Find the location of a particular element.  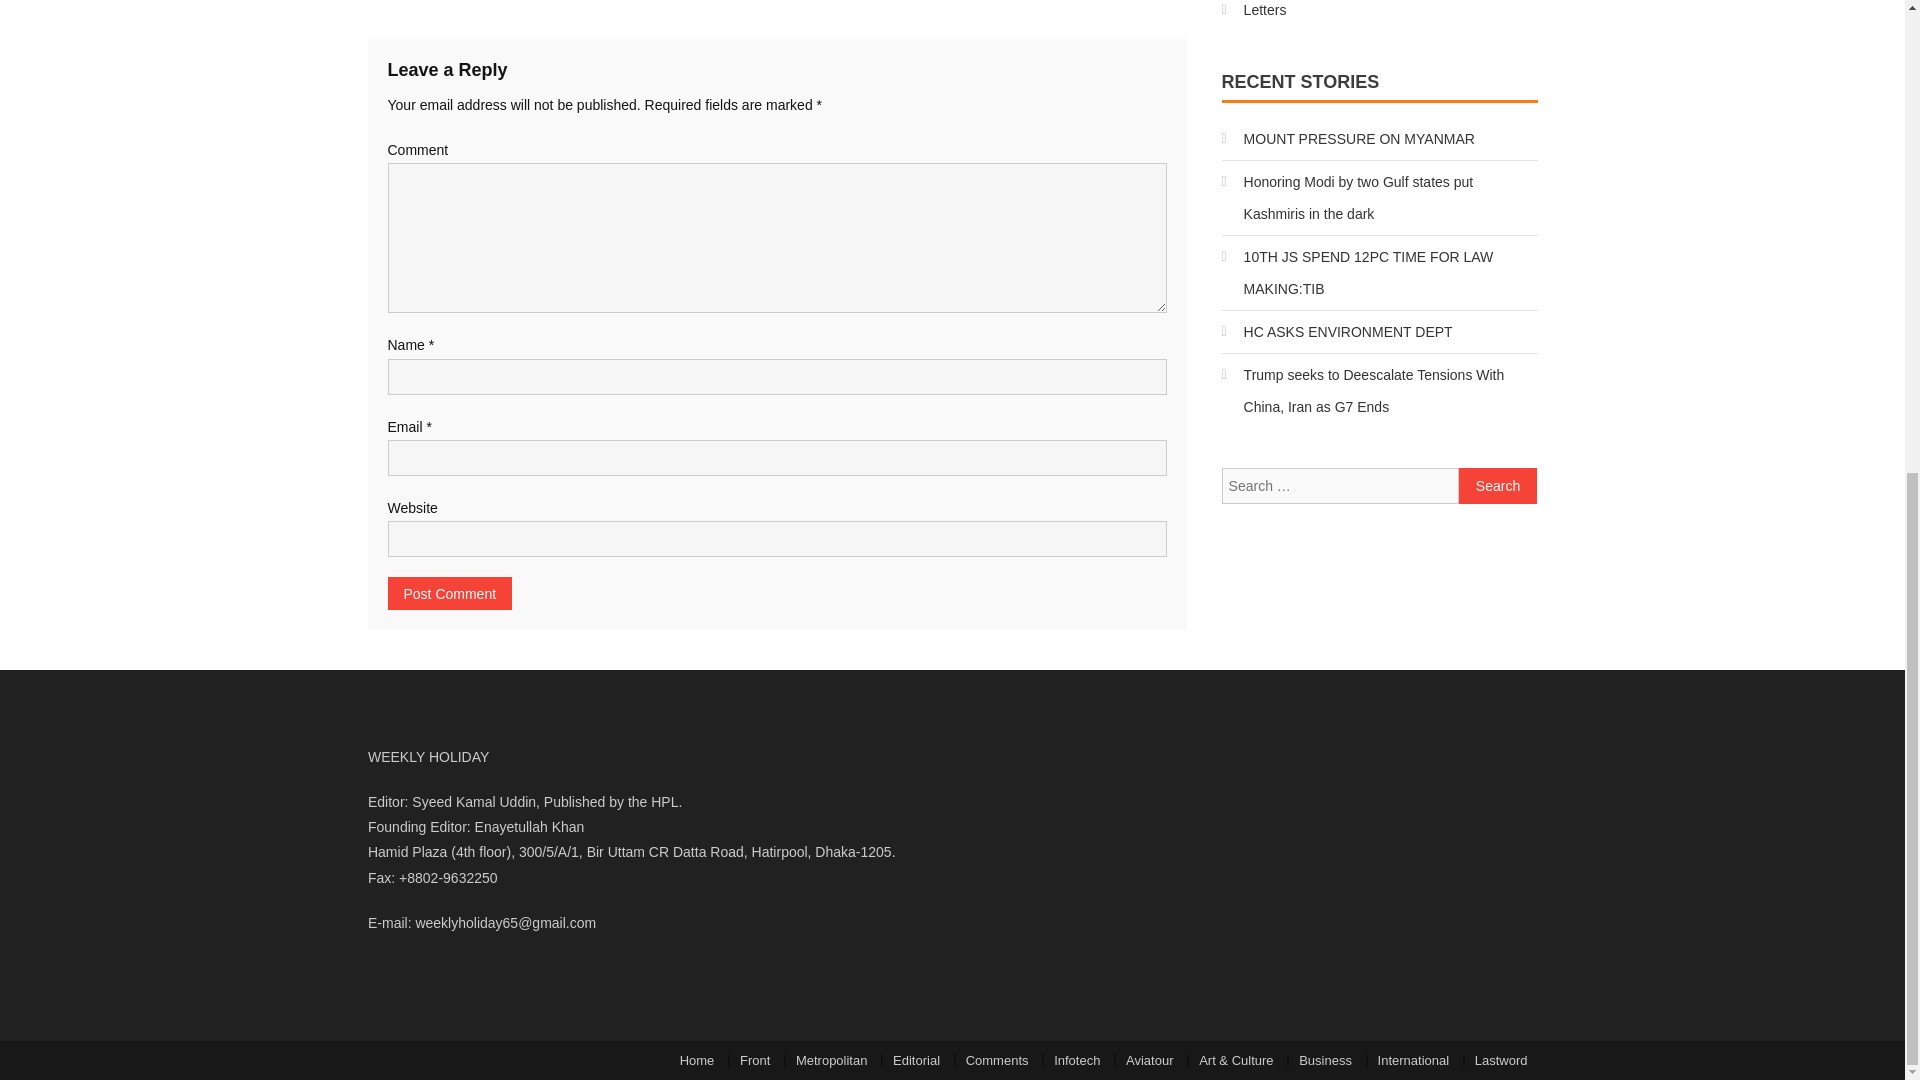

Post Comment is located at coordinates (450, 593).